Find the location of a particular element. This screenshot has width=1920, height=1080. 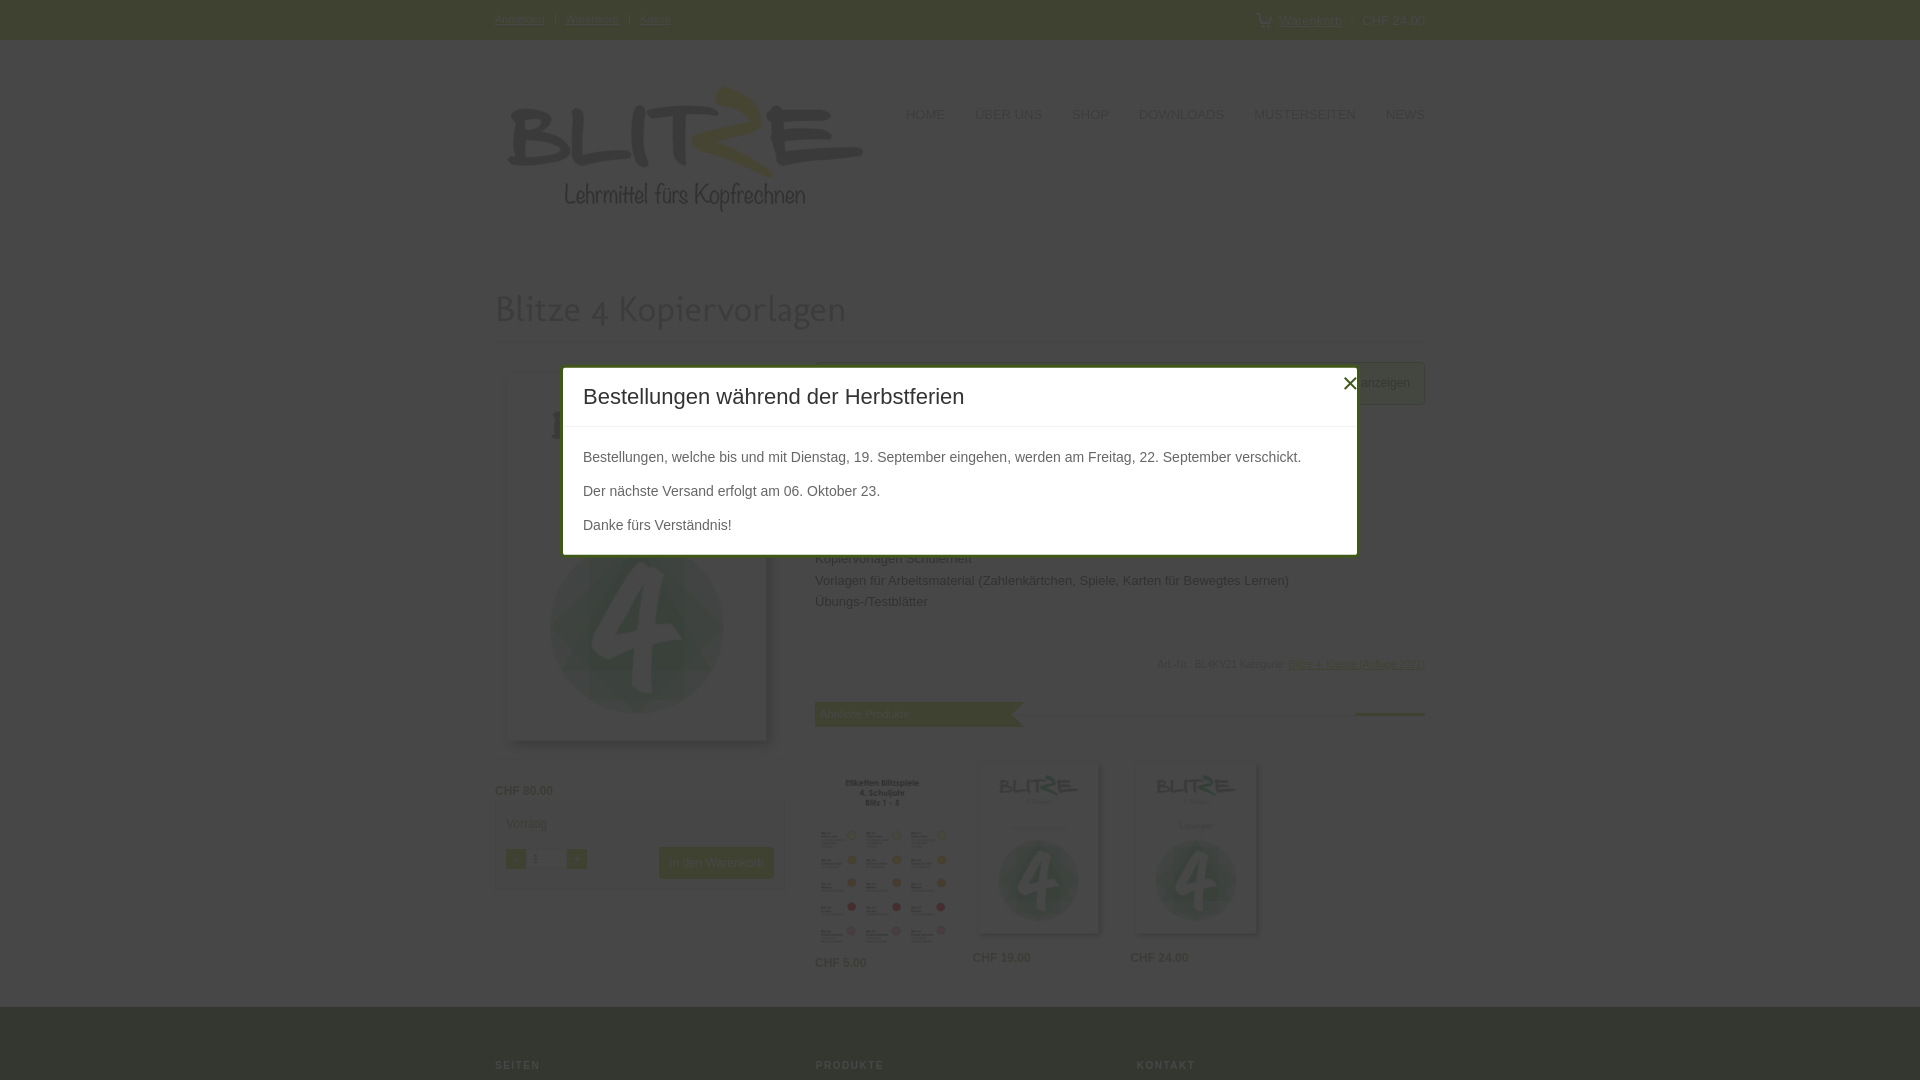

Warenkorb is located at coordinates (1300, 20).